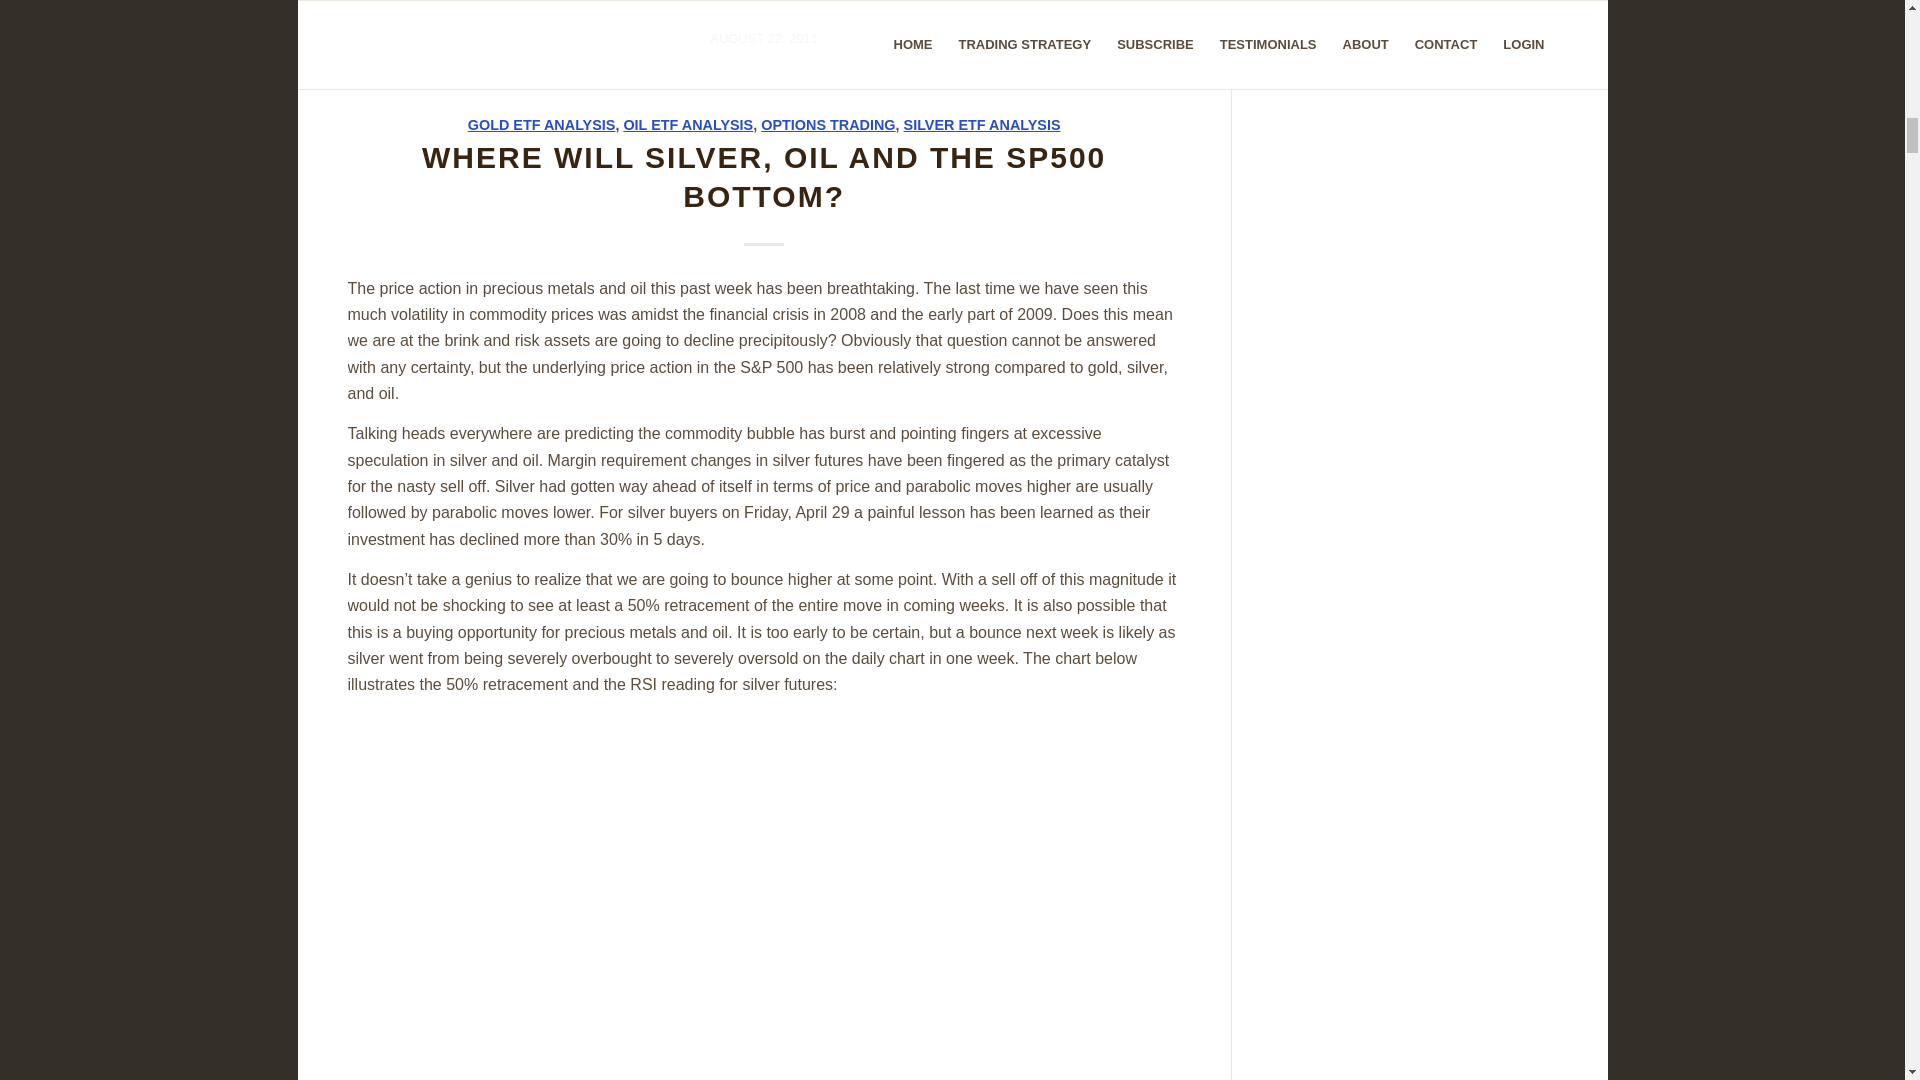  I want to click on Permanent Link: Where will Silver, Oil and the SP500 Bottom?, so click(764, 176).